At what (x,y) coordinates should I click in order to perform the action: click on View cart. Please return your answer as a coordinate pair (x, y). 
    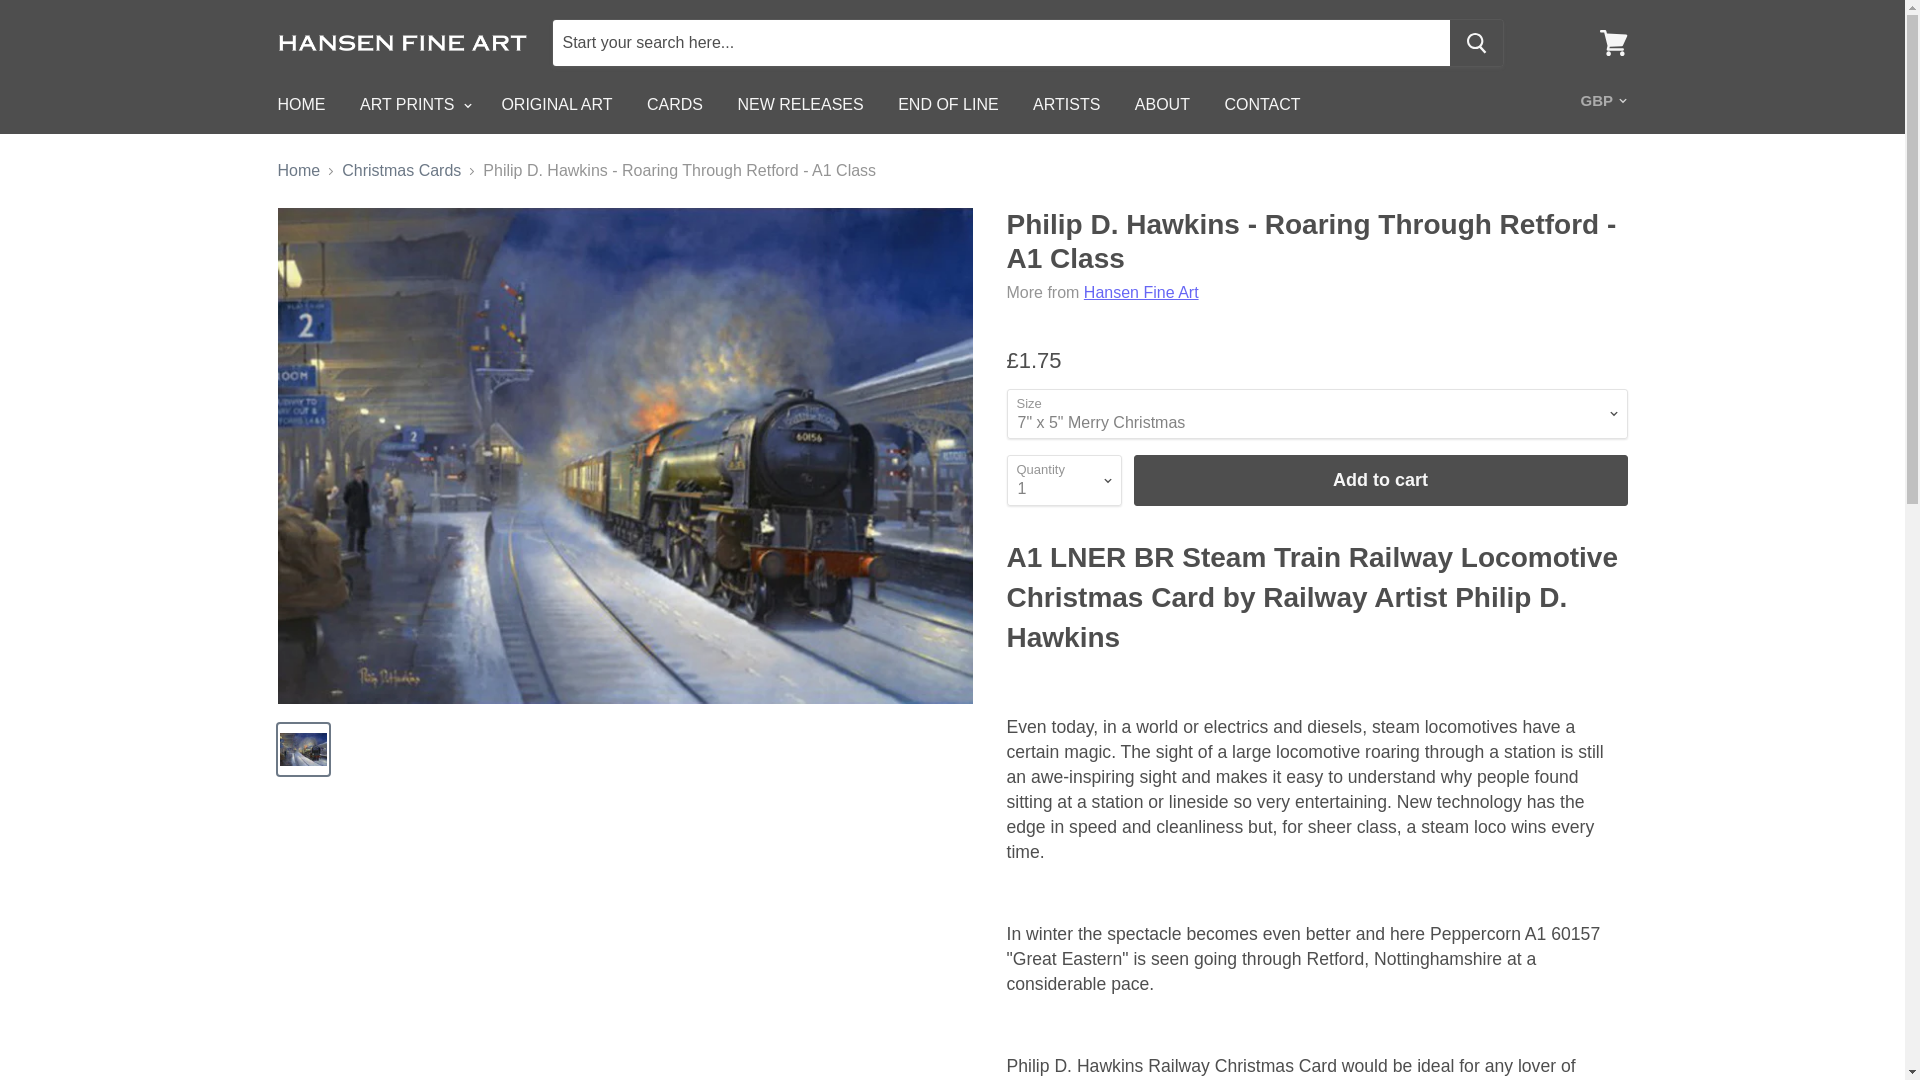
    Looking at the image, I should click on (1613, 42).